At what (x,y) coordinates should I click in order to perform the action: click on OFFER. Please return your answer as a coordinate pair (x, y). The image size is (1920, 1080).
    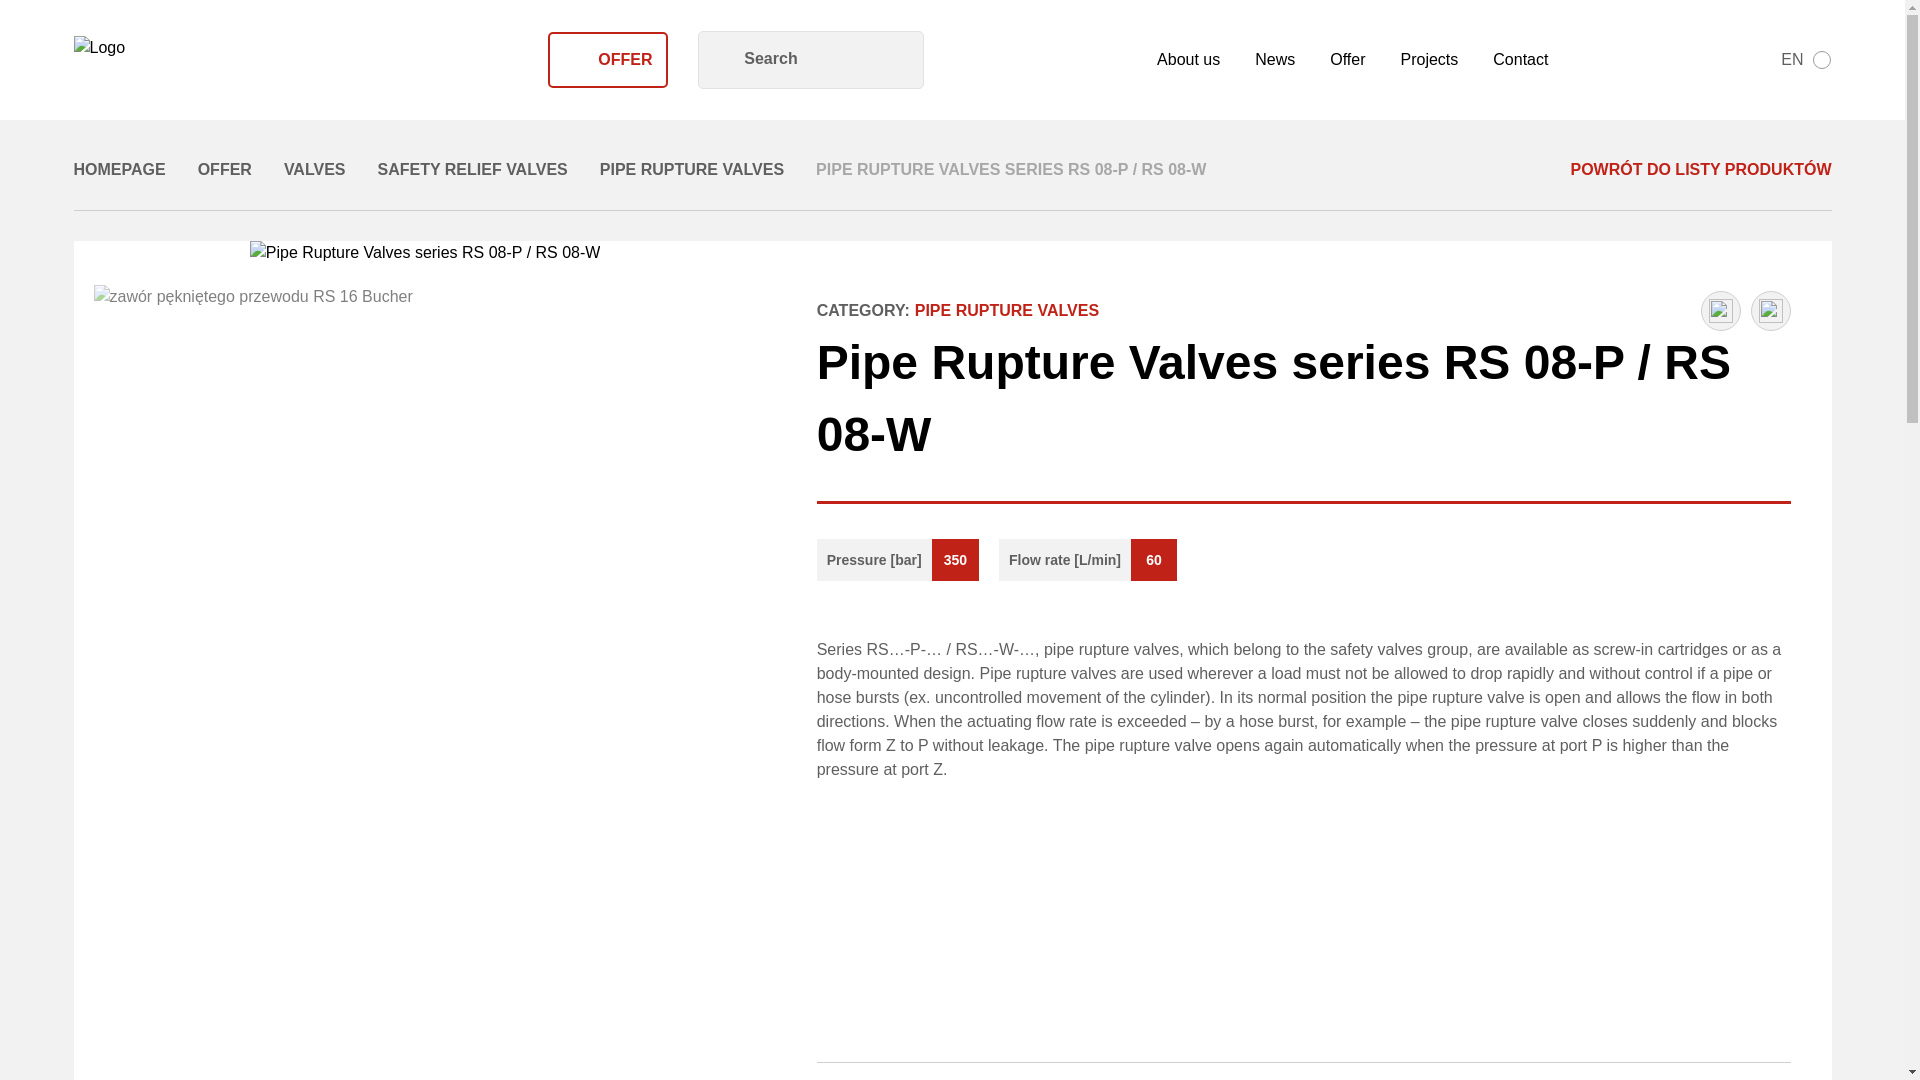
    Looking at the image, I should click on (608, 60).